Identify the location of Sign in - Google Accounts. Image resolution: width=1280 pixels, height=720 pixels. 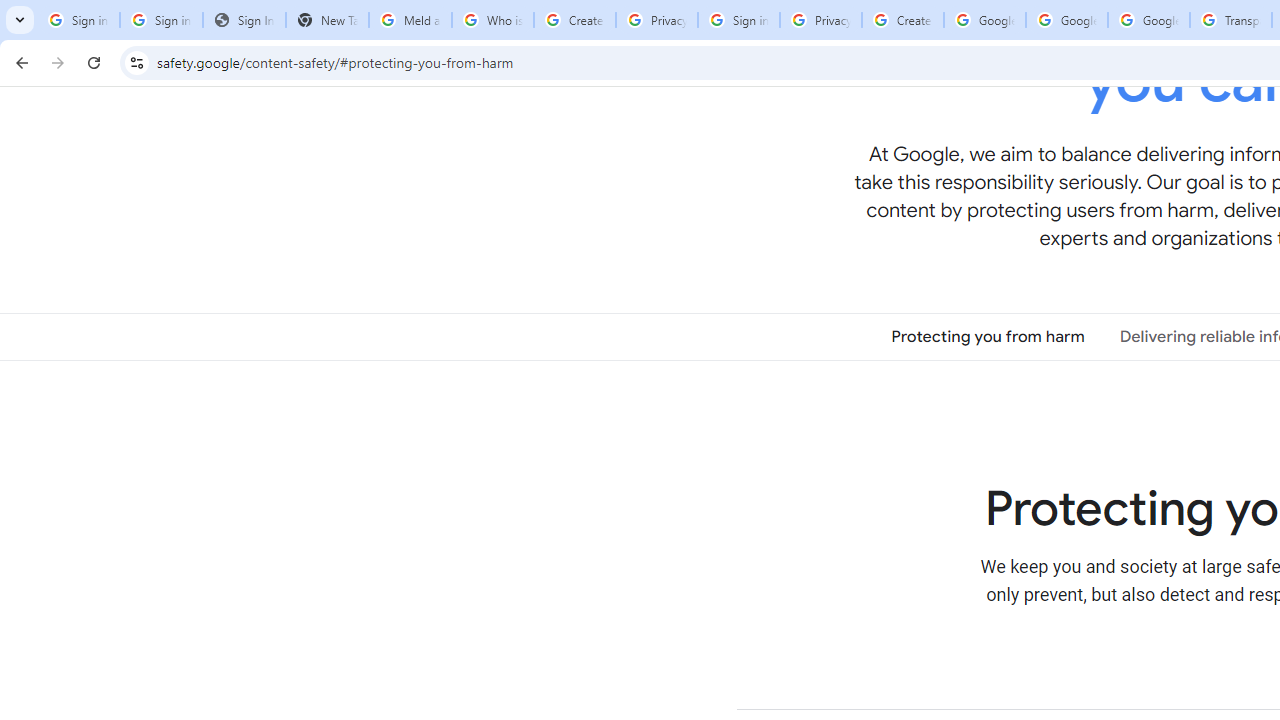
(738, 20).